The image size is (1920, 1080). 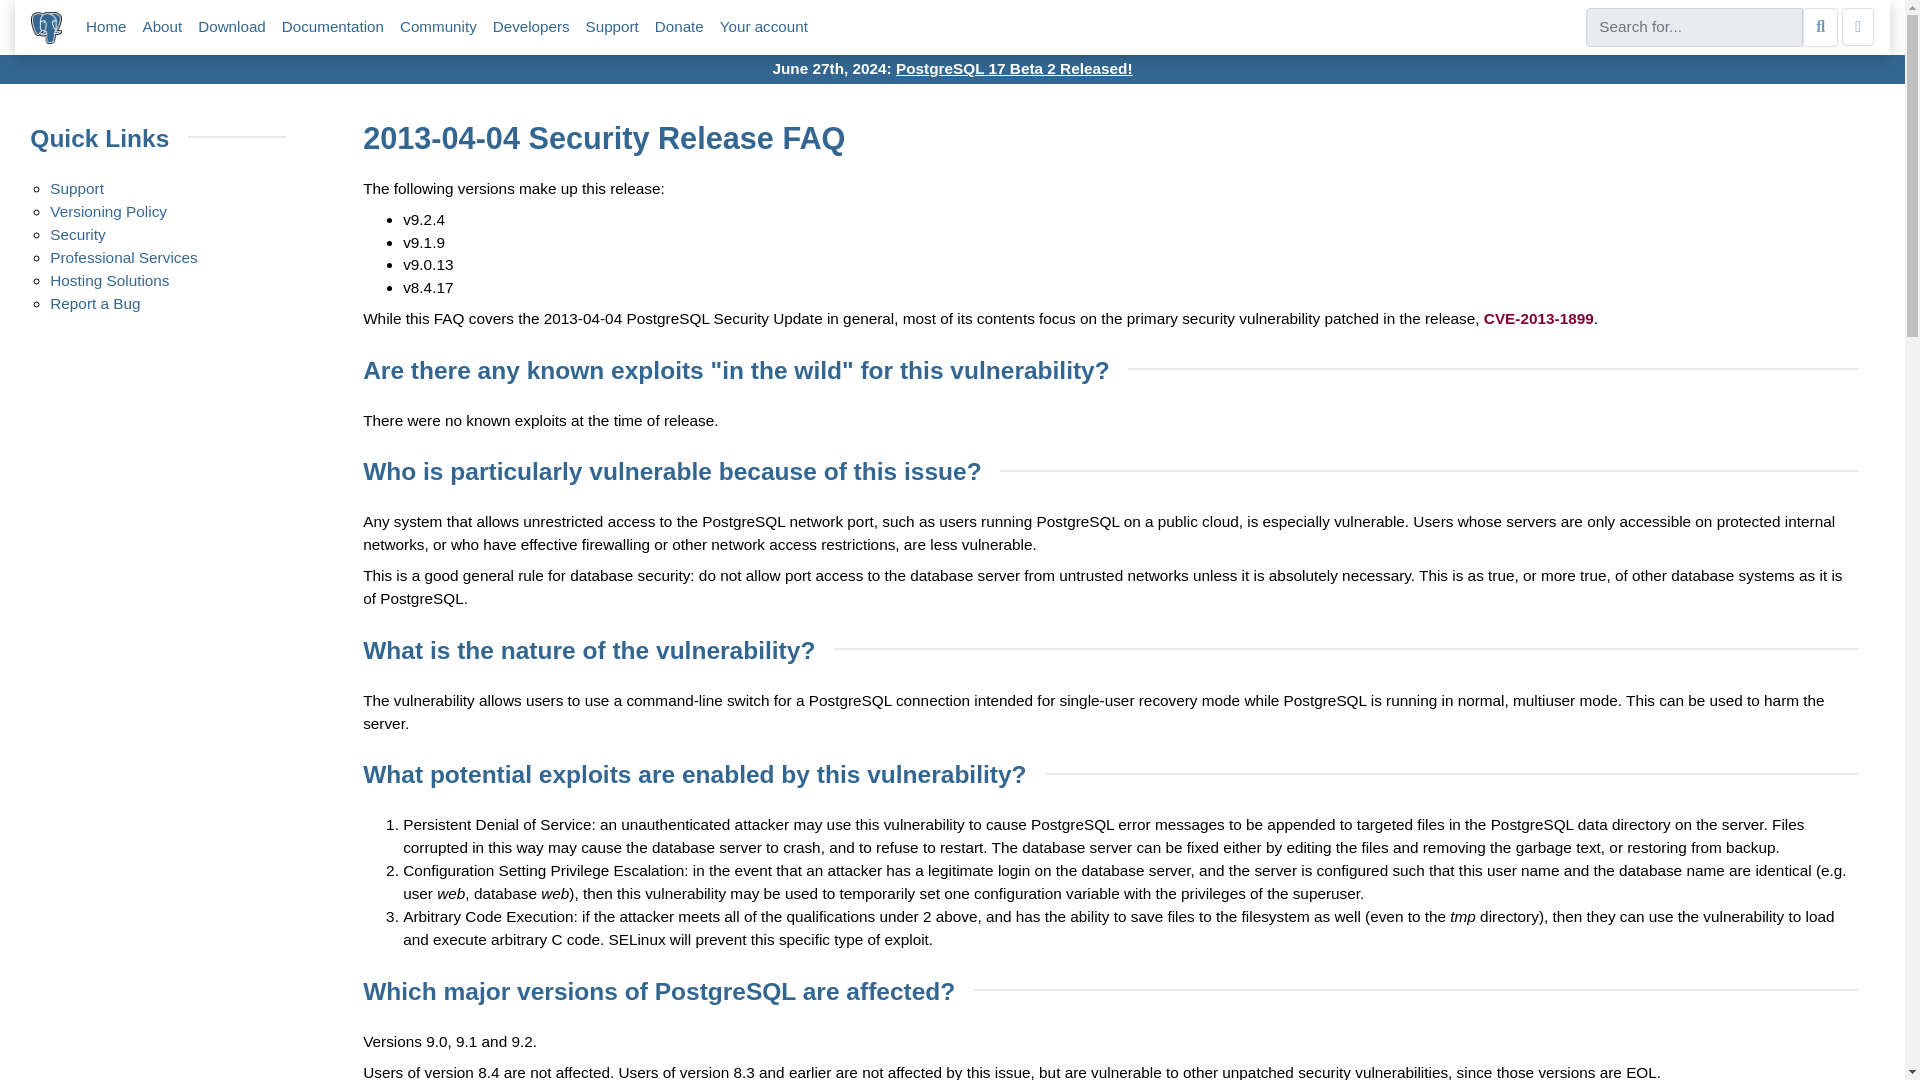 What do you see at coordinates (77, 234) in the screenshot?
I see `Security` at bounding box center [77, 234].